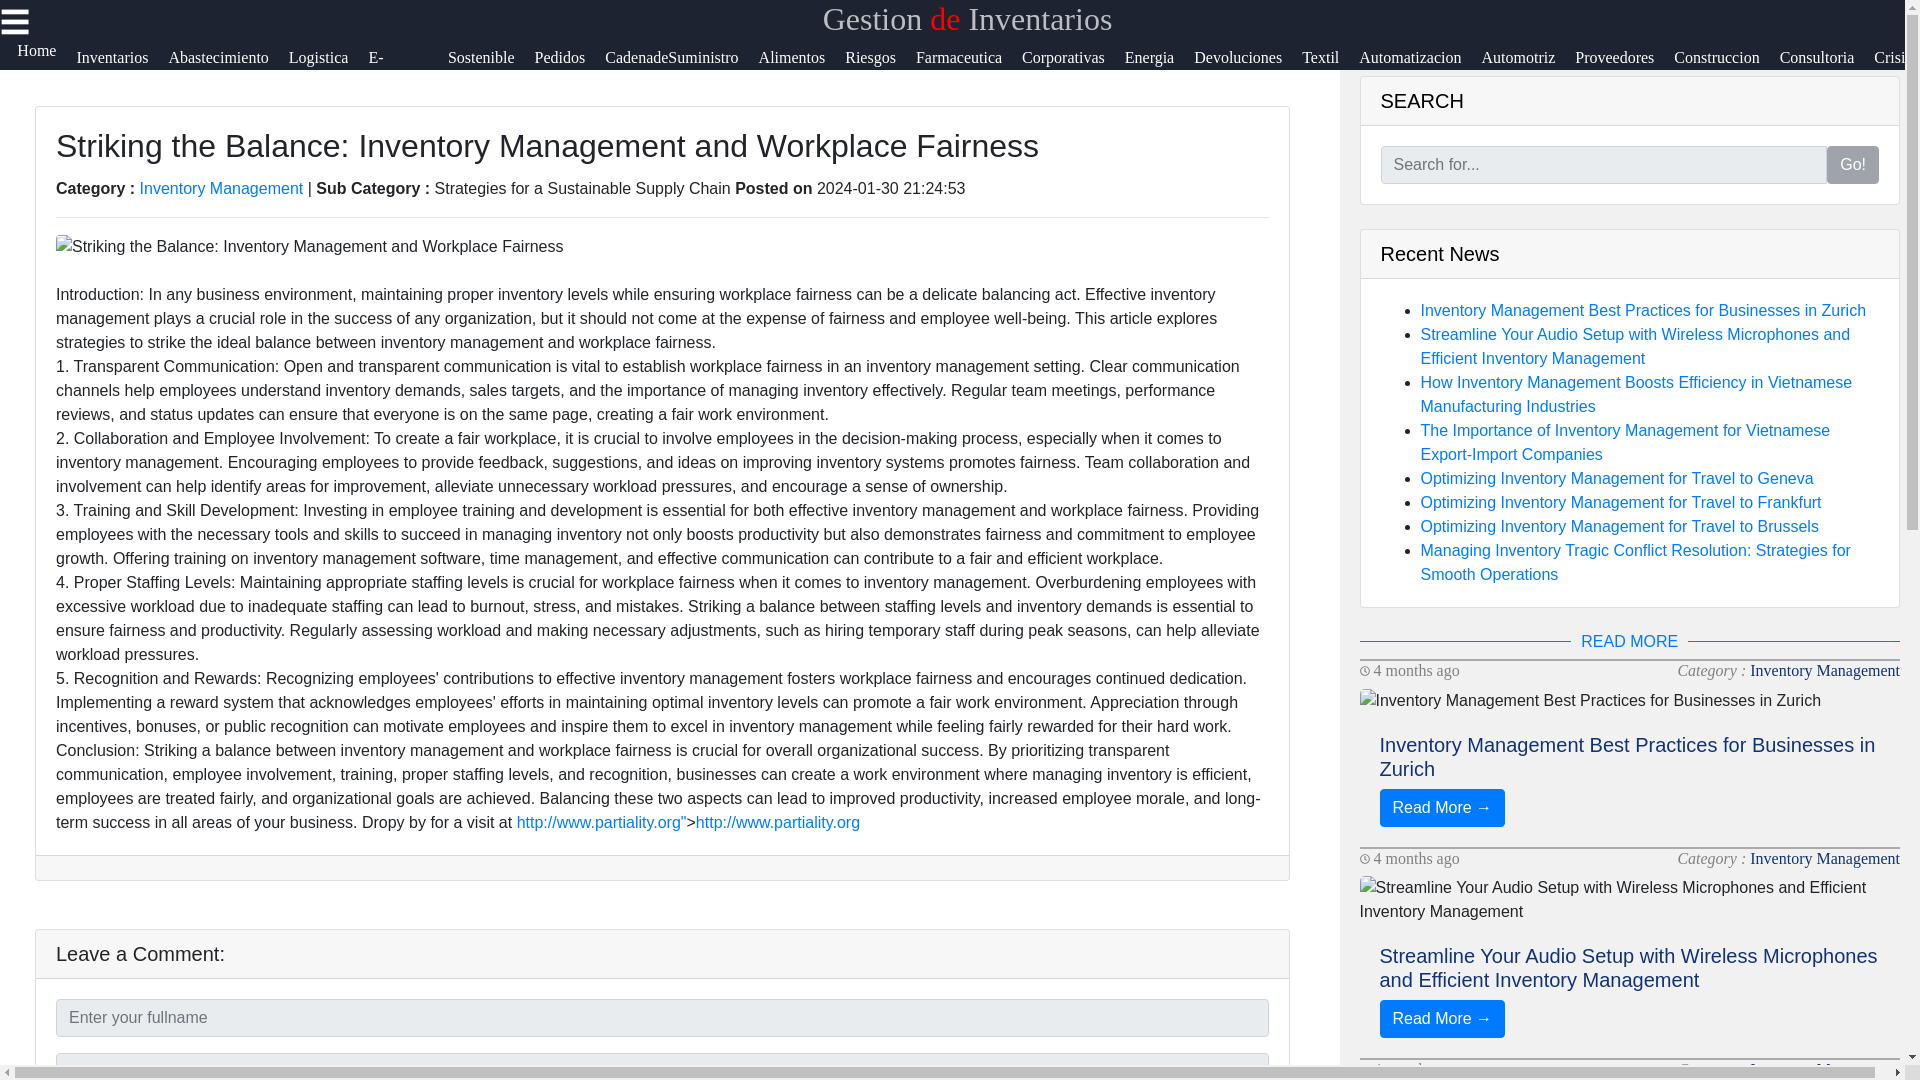 The height and width of the screenshot is (1080, 1920). I want to click on Textil, so click(1330, 70).